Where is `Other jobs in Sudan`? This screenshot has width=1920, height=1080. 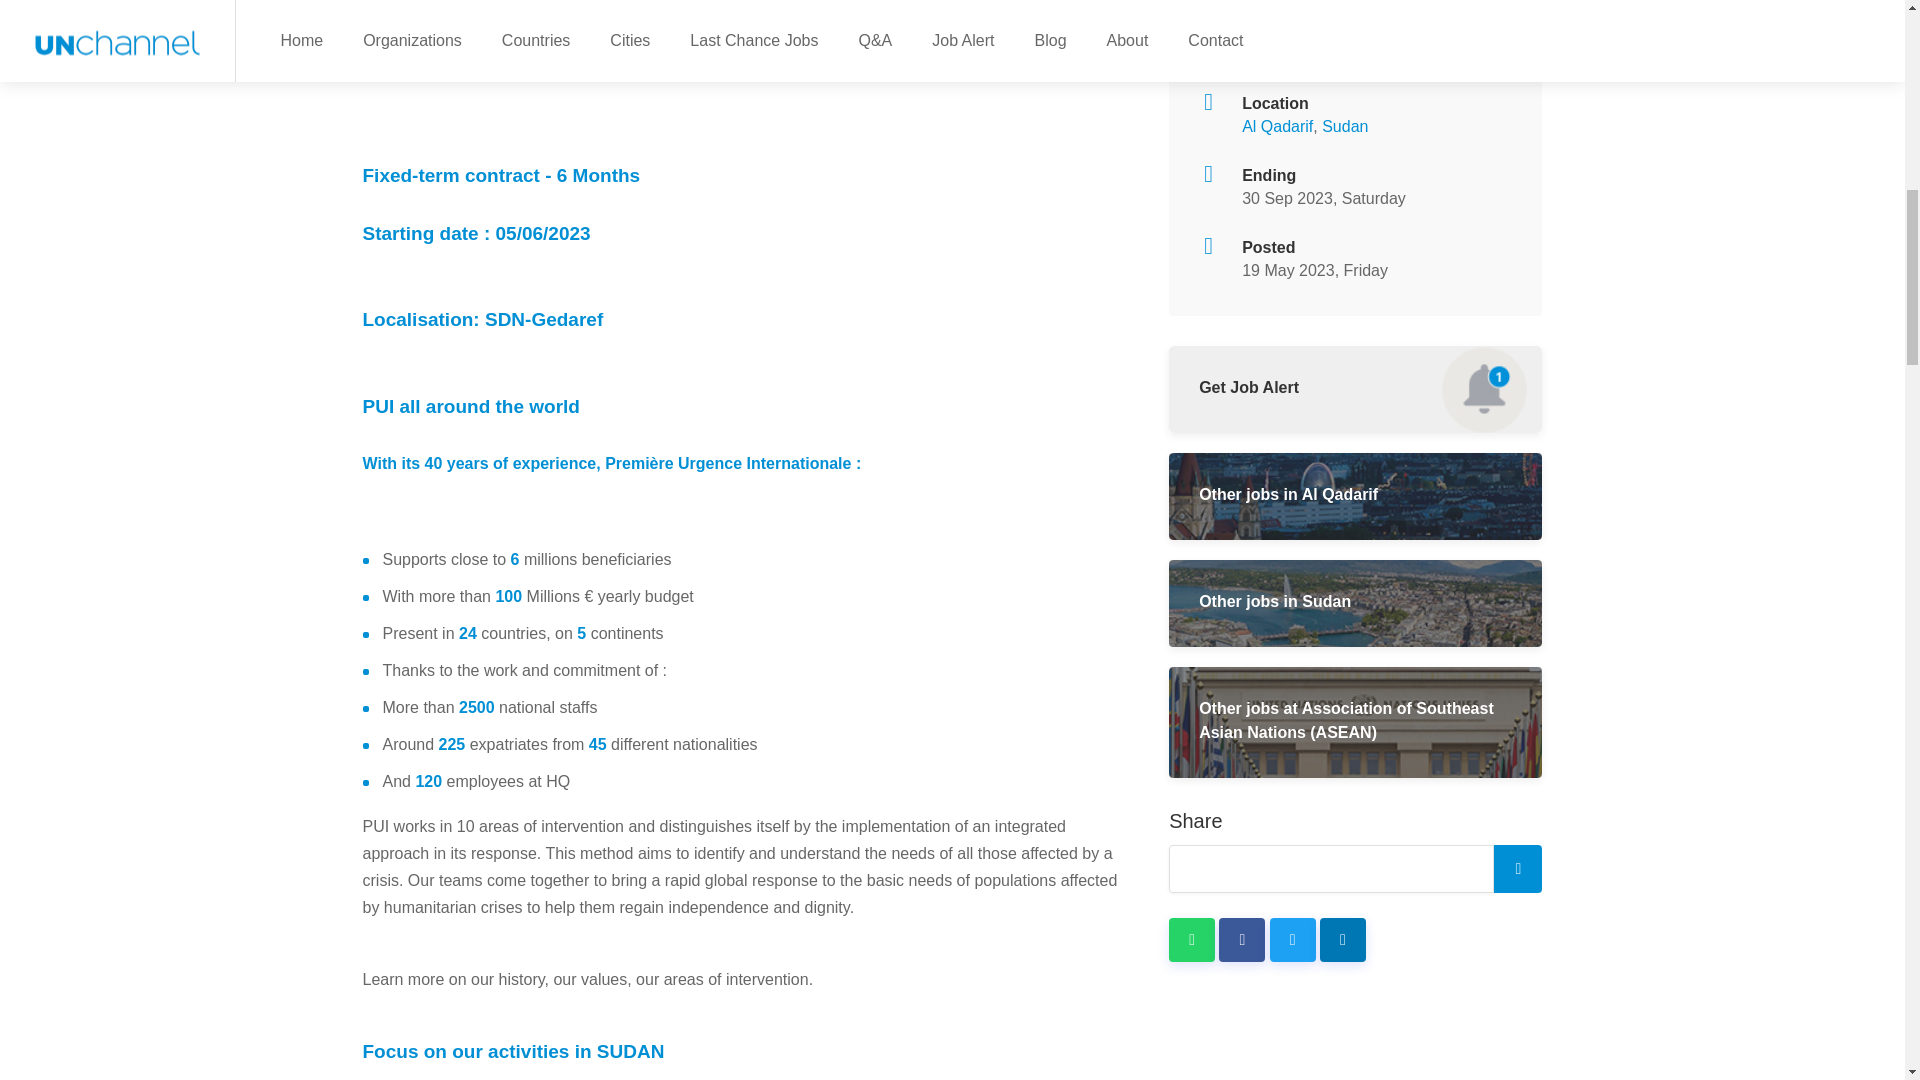 Other jobs in Sudan is located at coordinates (1355, 603).